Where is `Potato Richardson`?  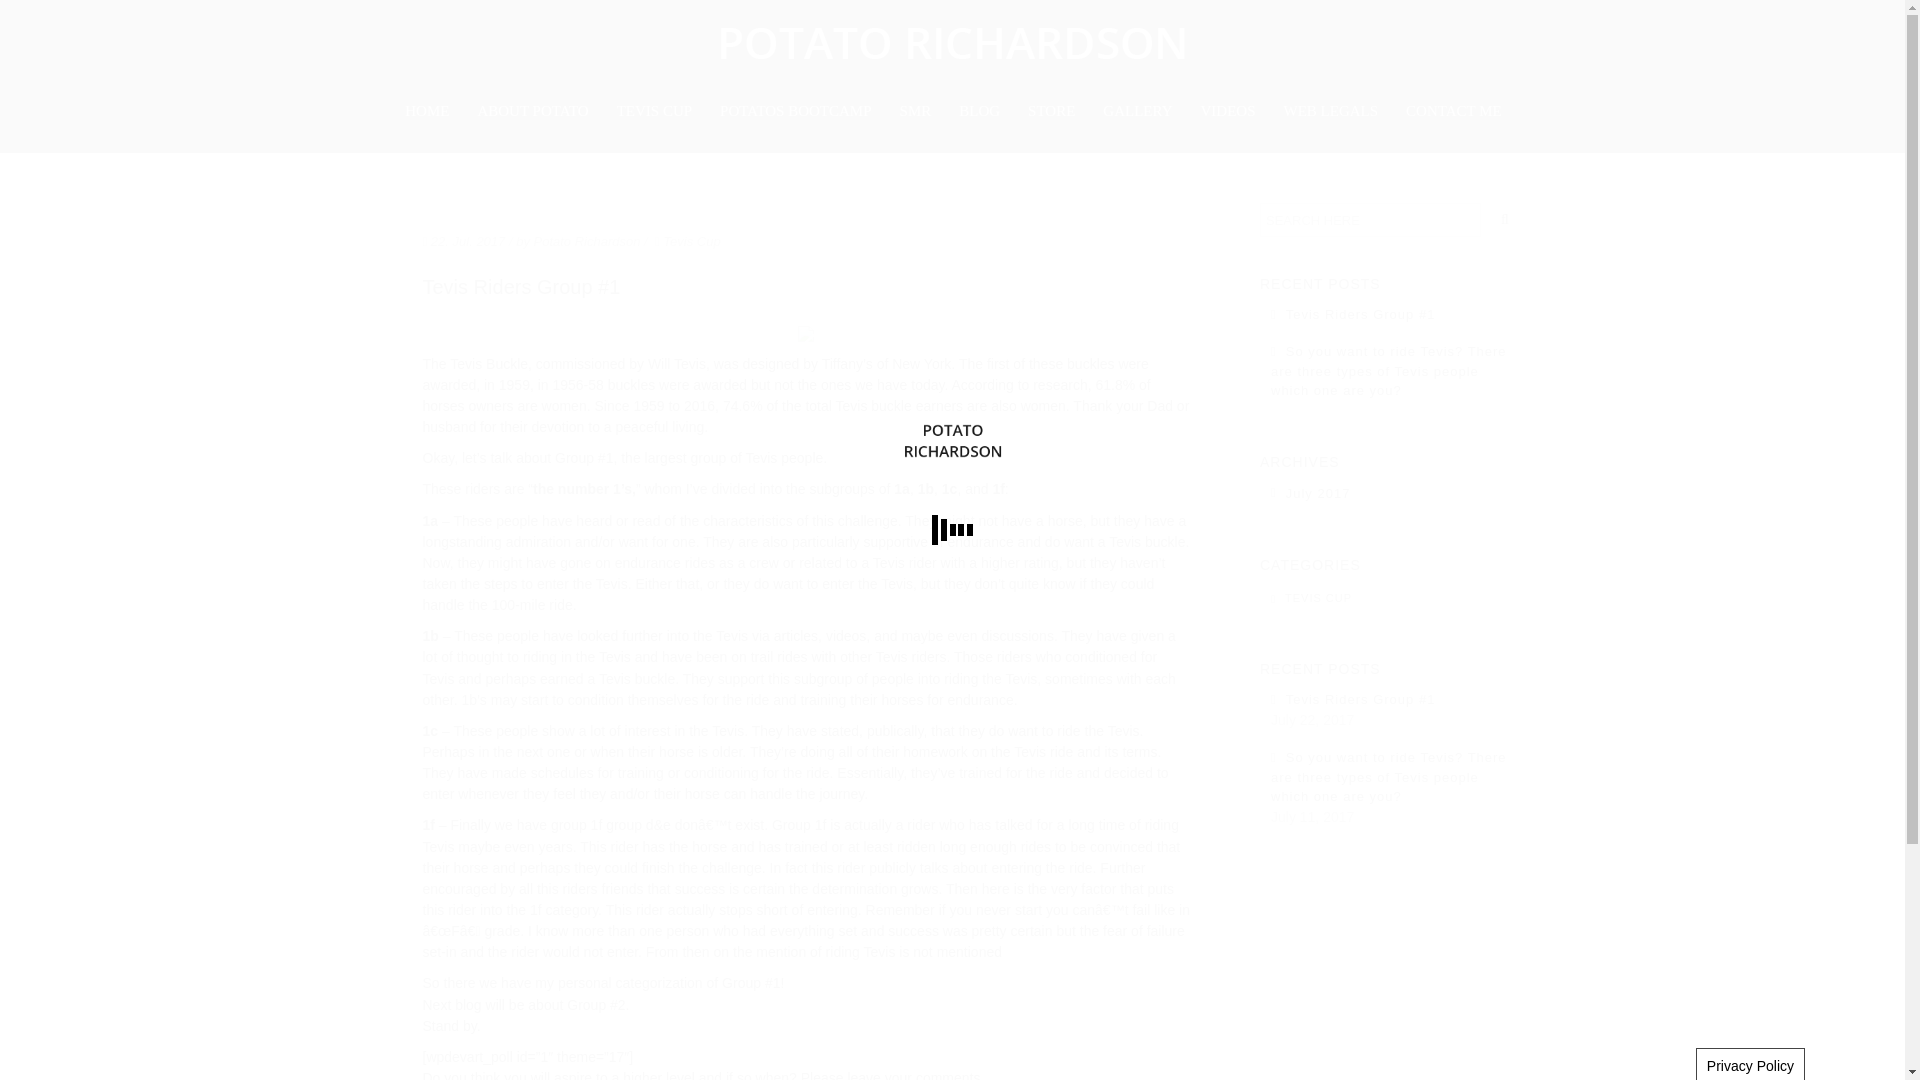
Potato Richardson is located at coordinates (587, 244).